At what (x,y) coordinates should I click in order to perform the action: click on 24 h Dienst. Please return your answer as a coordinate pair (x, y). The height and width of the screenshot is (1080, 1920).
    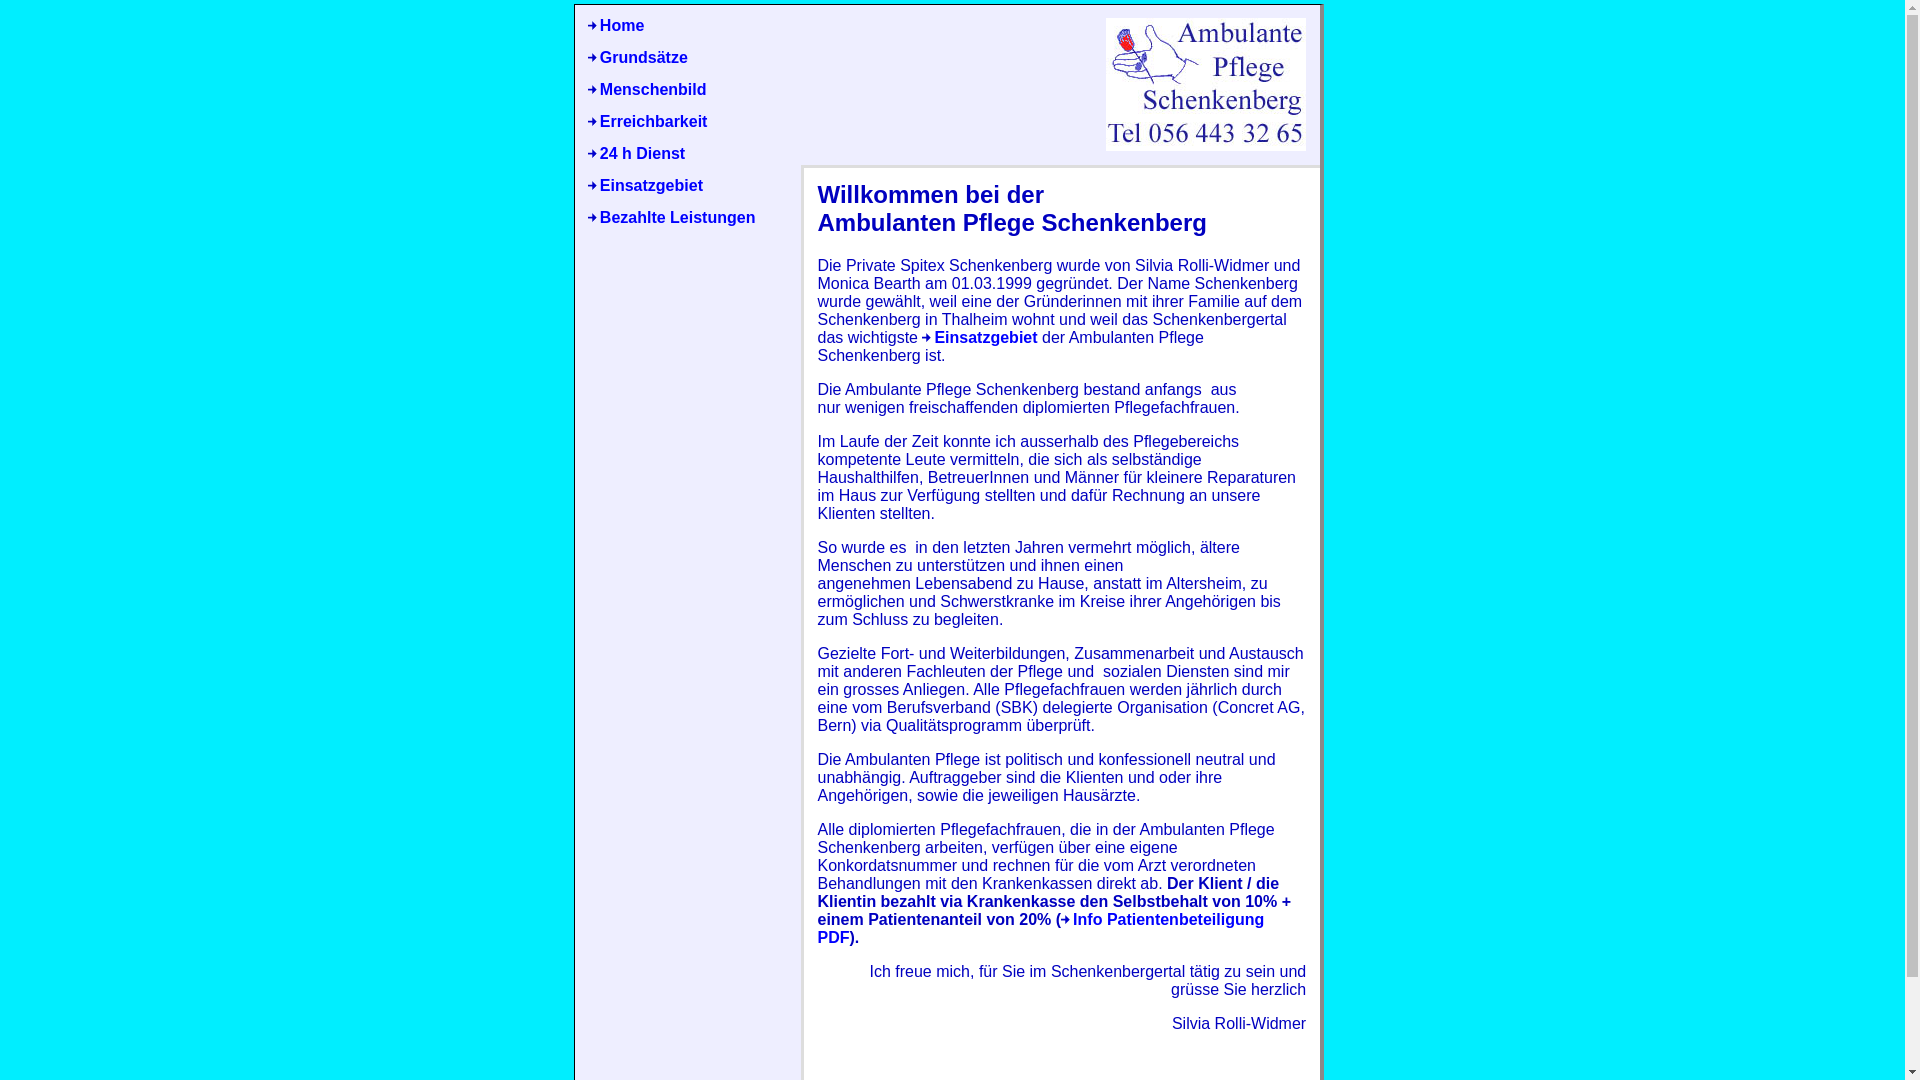
    Looking at the image, I should click on (636, 154).